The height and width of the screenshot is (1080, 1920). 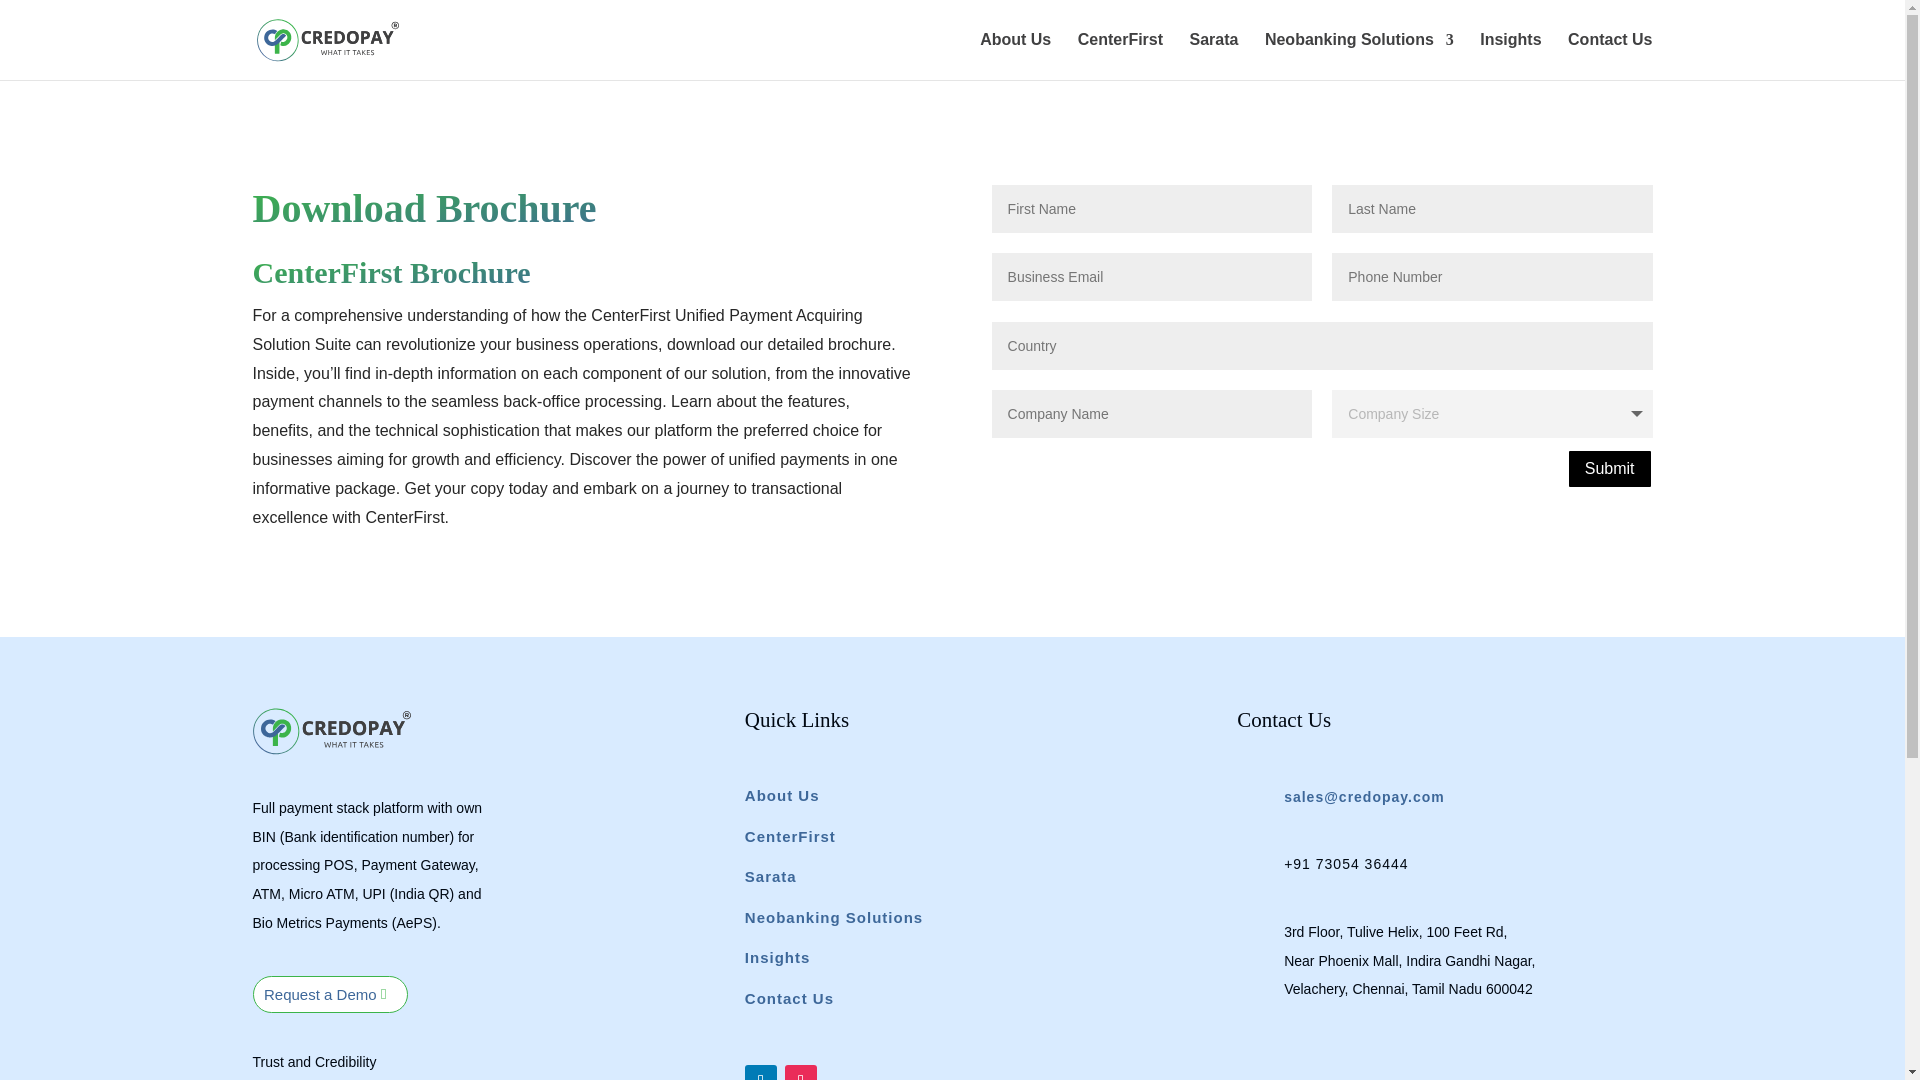 I want to click on Sarata, so click(x=1214, y=56).